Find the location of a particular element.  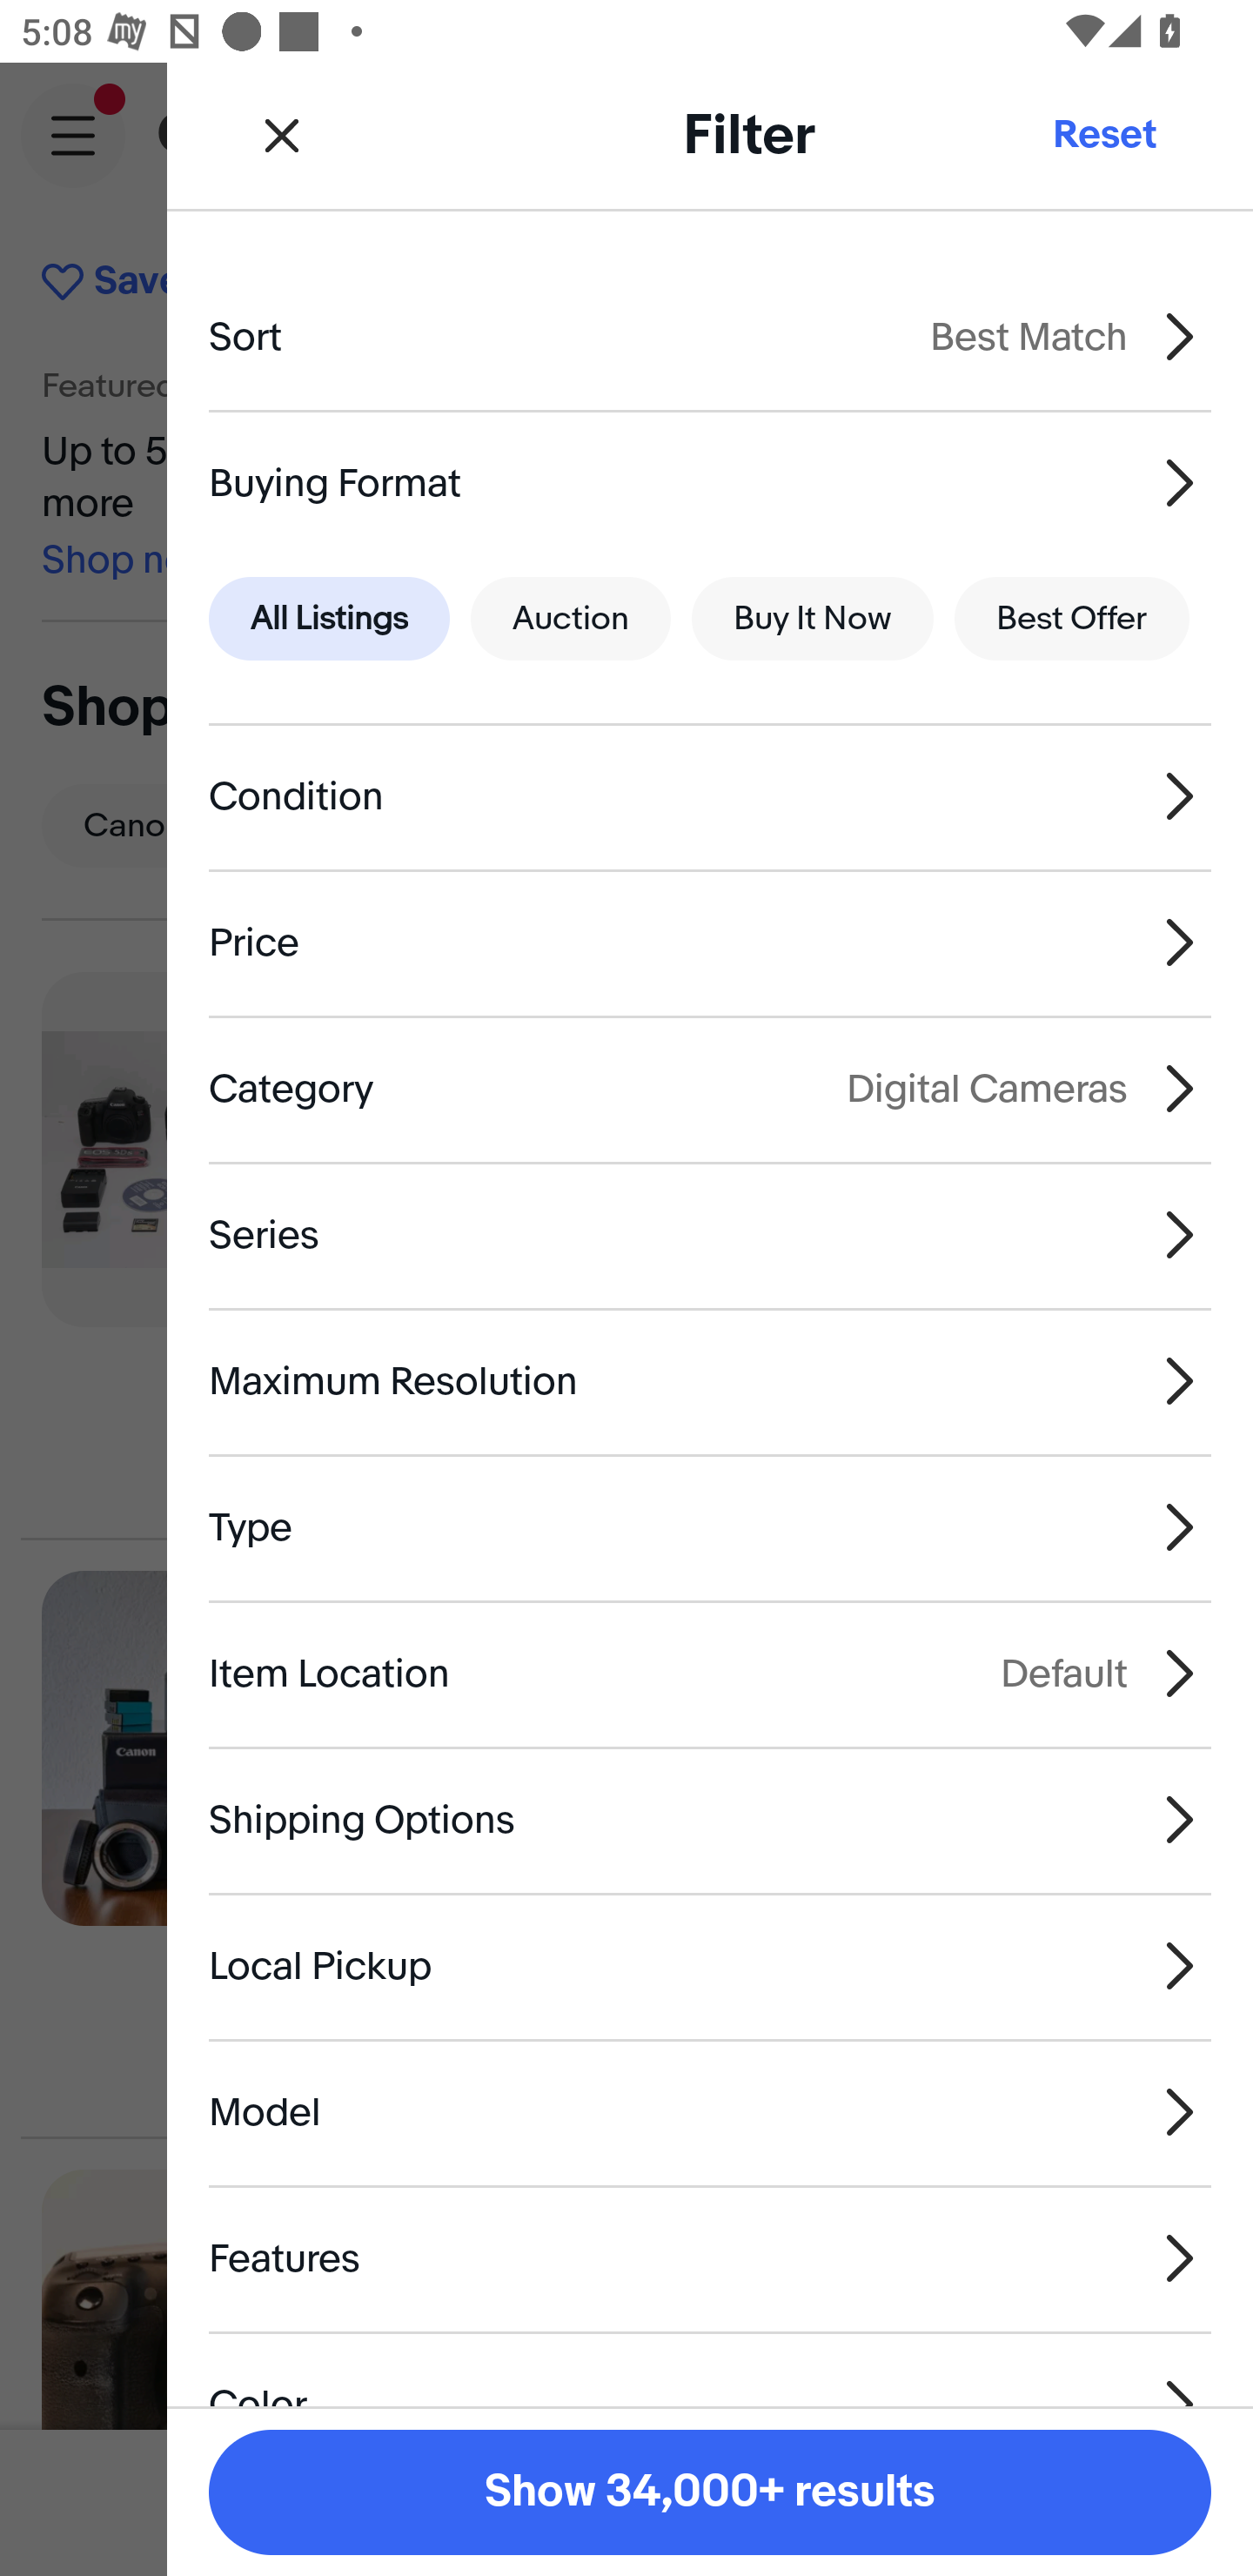

All Listings is located at coordinates (329, 620).